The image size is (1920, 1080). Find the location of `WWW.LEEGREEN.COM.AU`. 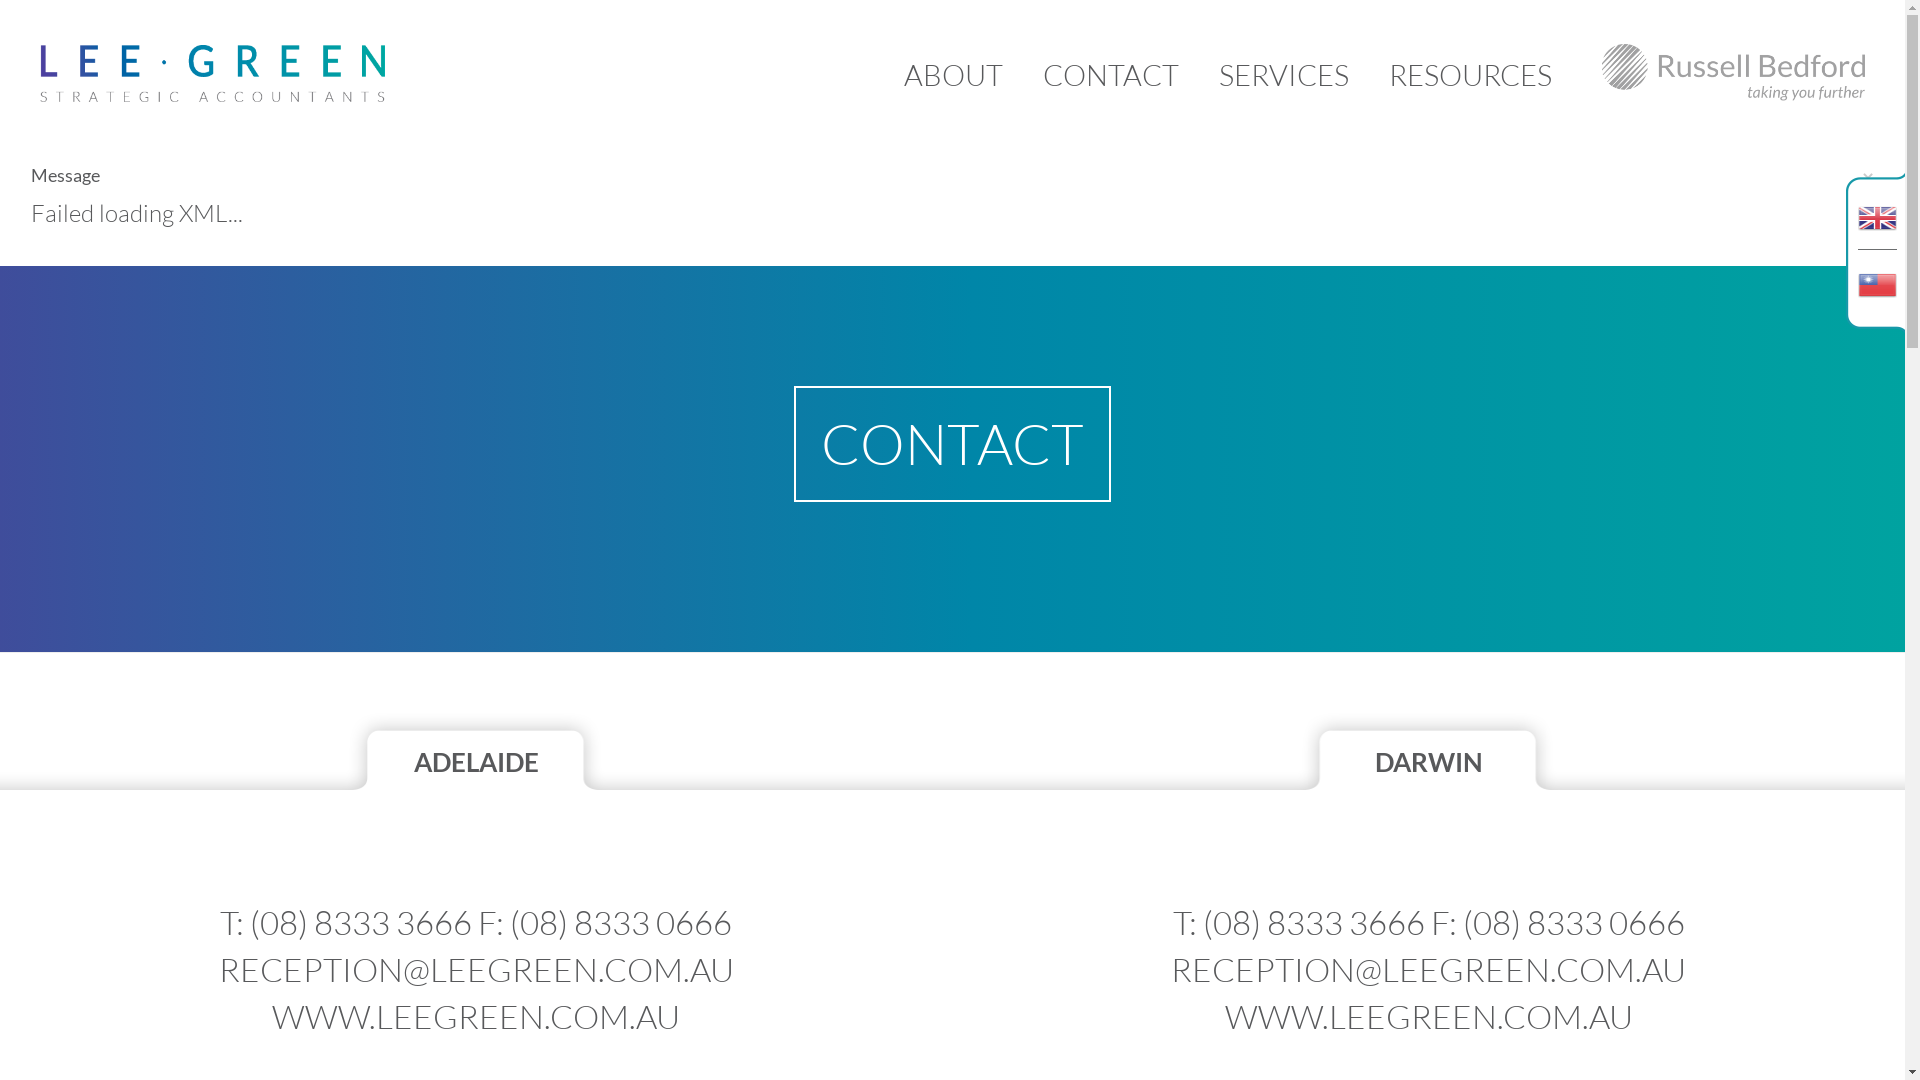

WWW.LEEGREEN.COM.AU is located at coordinates (476, 1016).